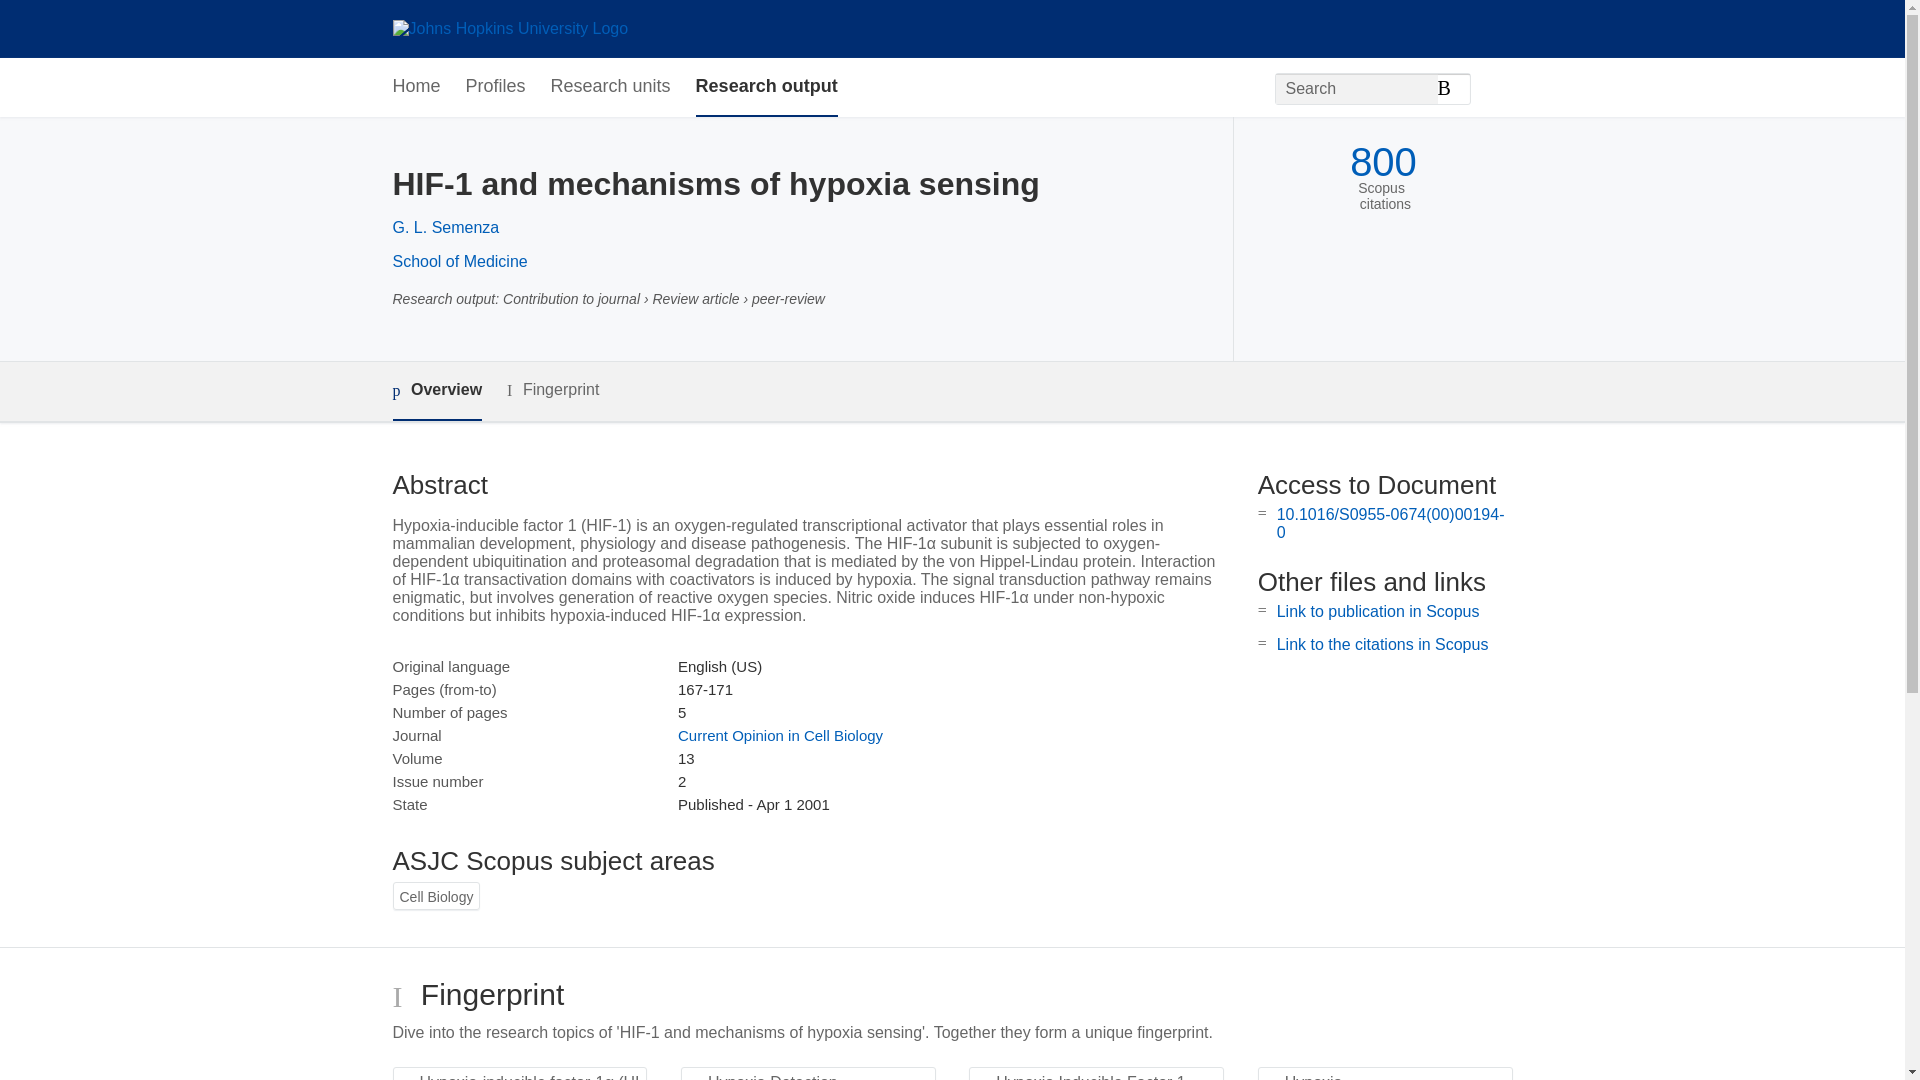  I want to click on Link to publication in Scopus, so click(1378, 610).